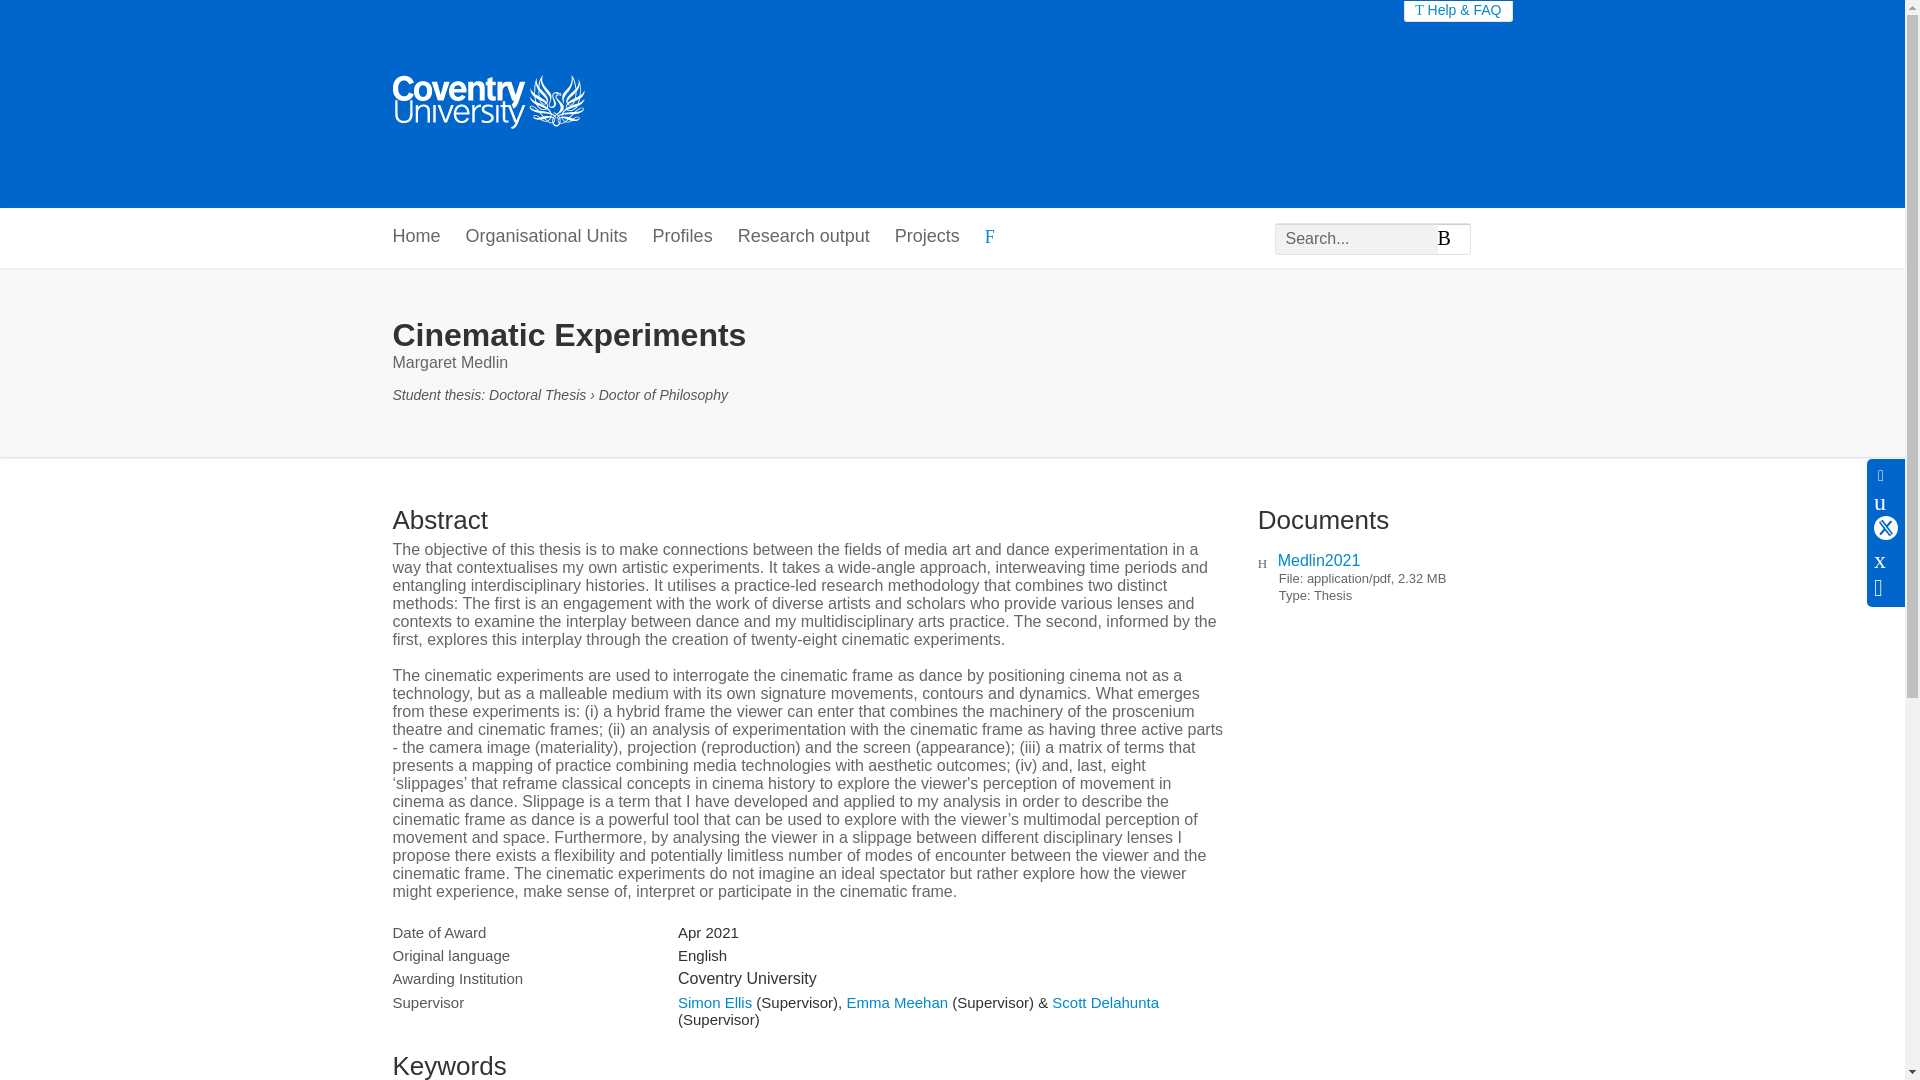 The image size is (1920, 1080). I want to click on Medlin2021, so click(1320, 560).